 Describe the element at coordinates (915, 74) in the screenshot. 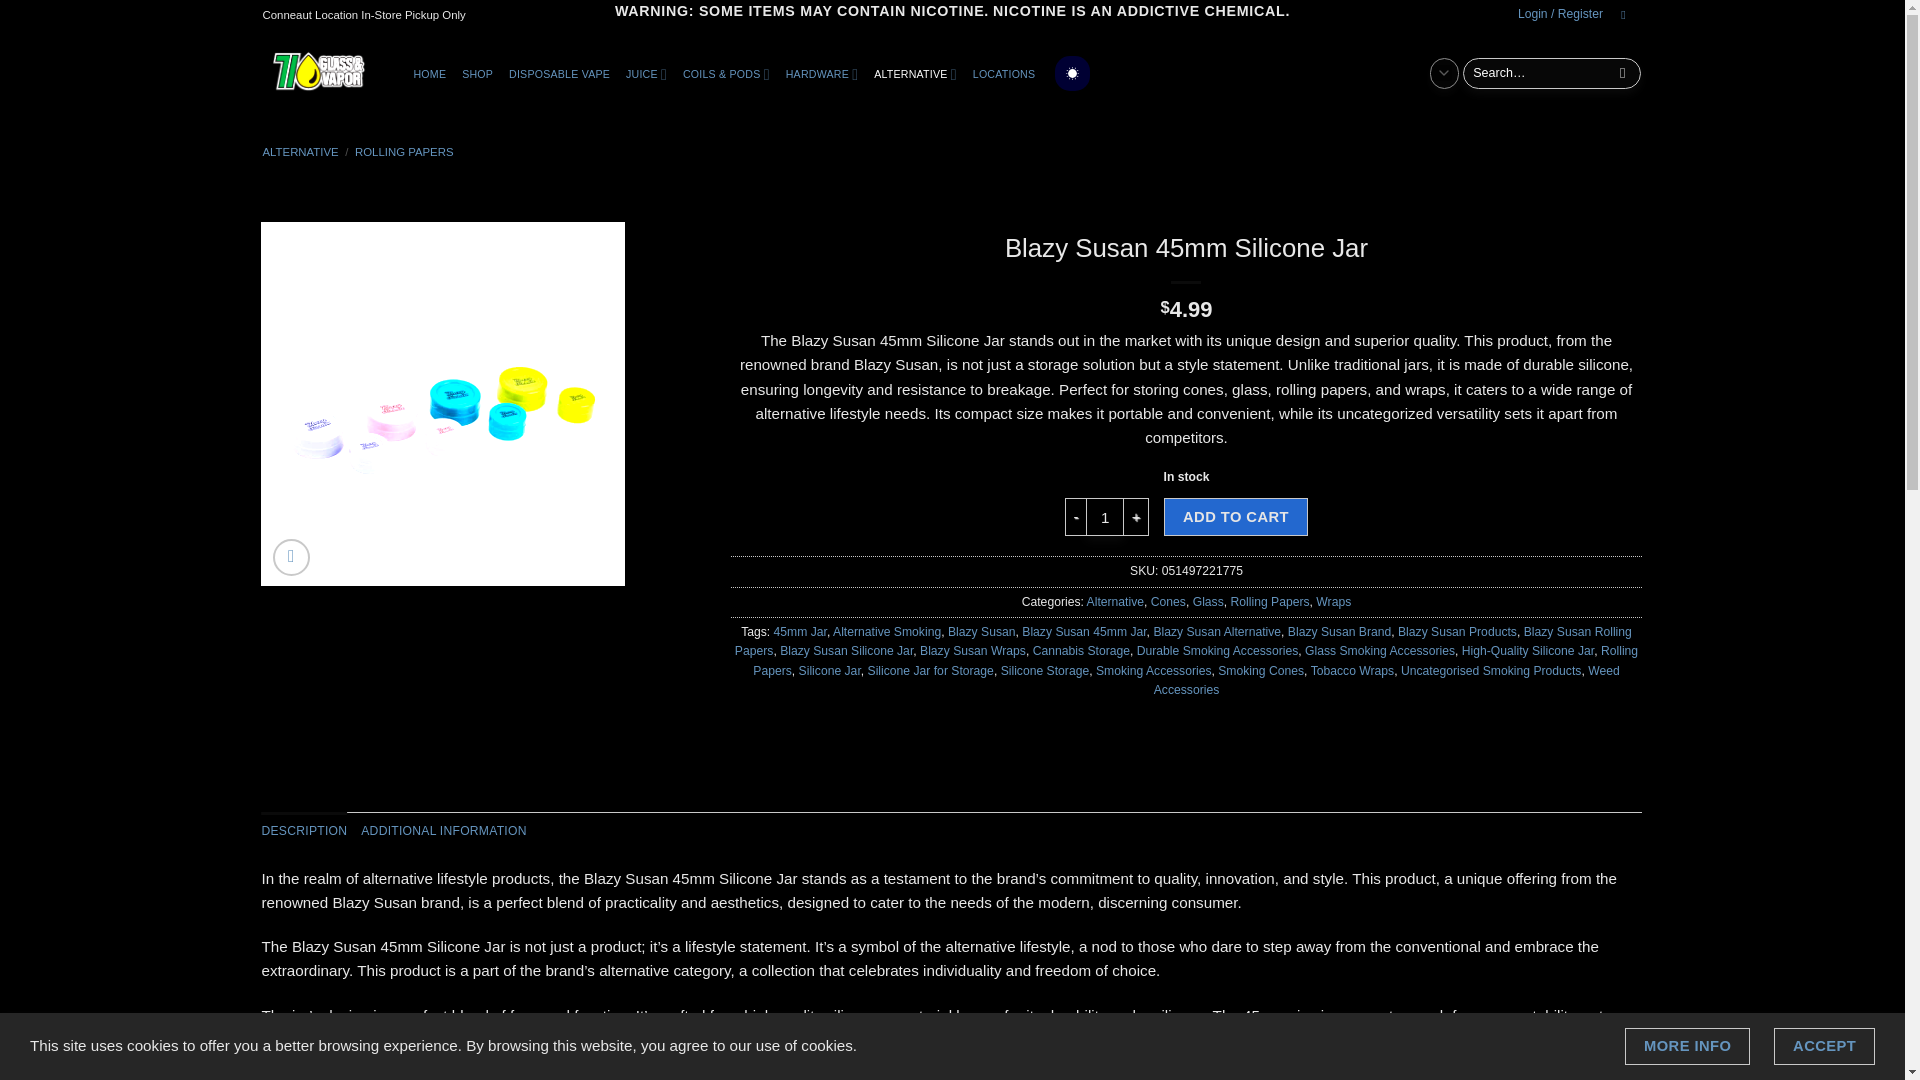

I see `ALTERNATIVE` at that location.